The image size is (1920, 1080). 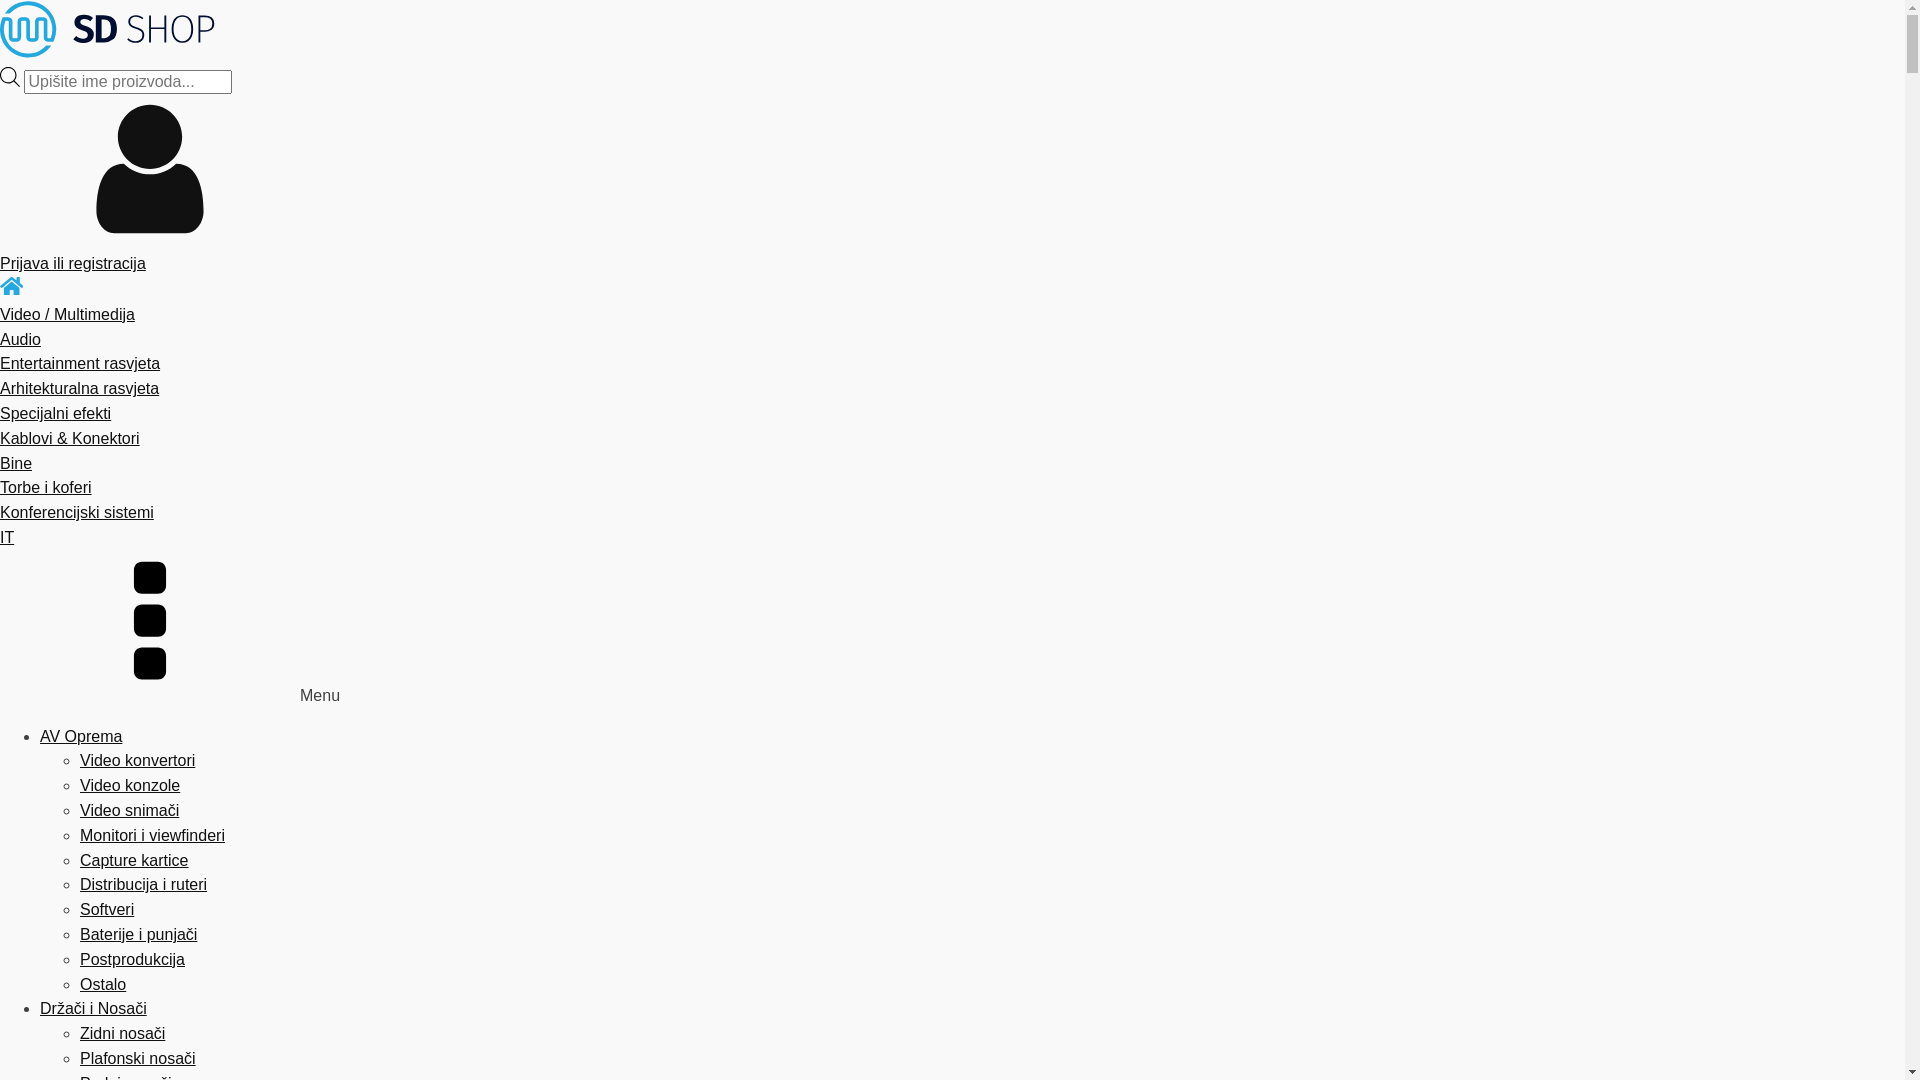 I want to click on Prijava ili registracija, so click(x=952, y=254).